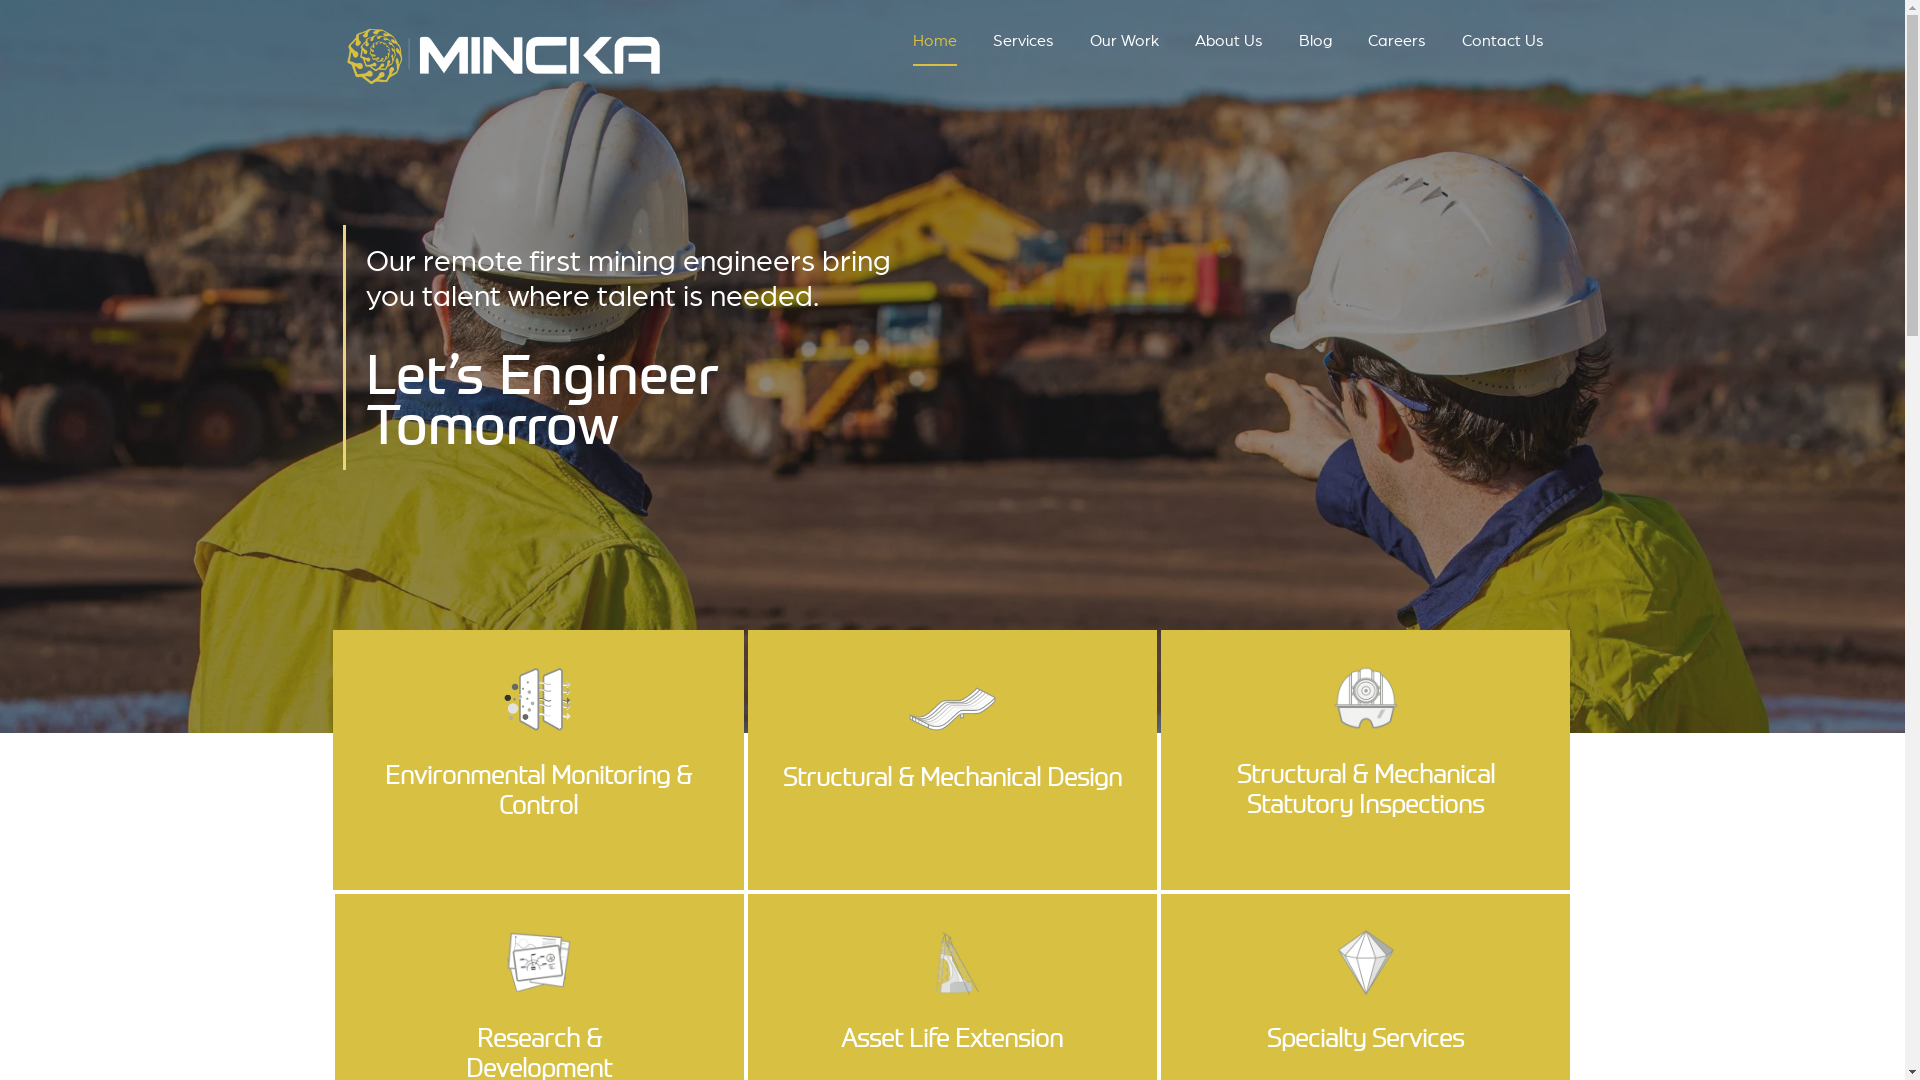 The height and width of the screenshot is (1080, 1920). I want to click on Blog, so click(1316, 46).